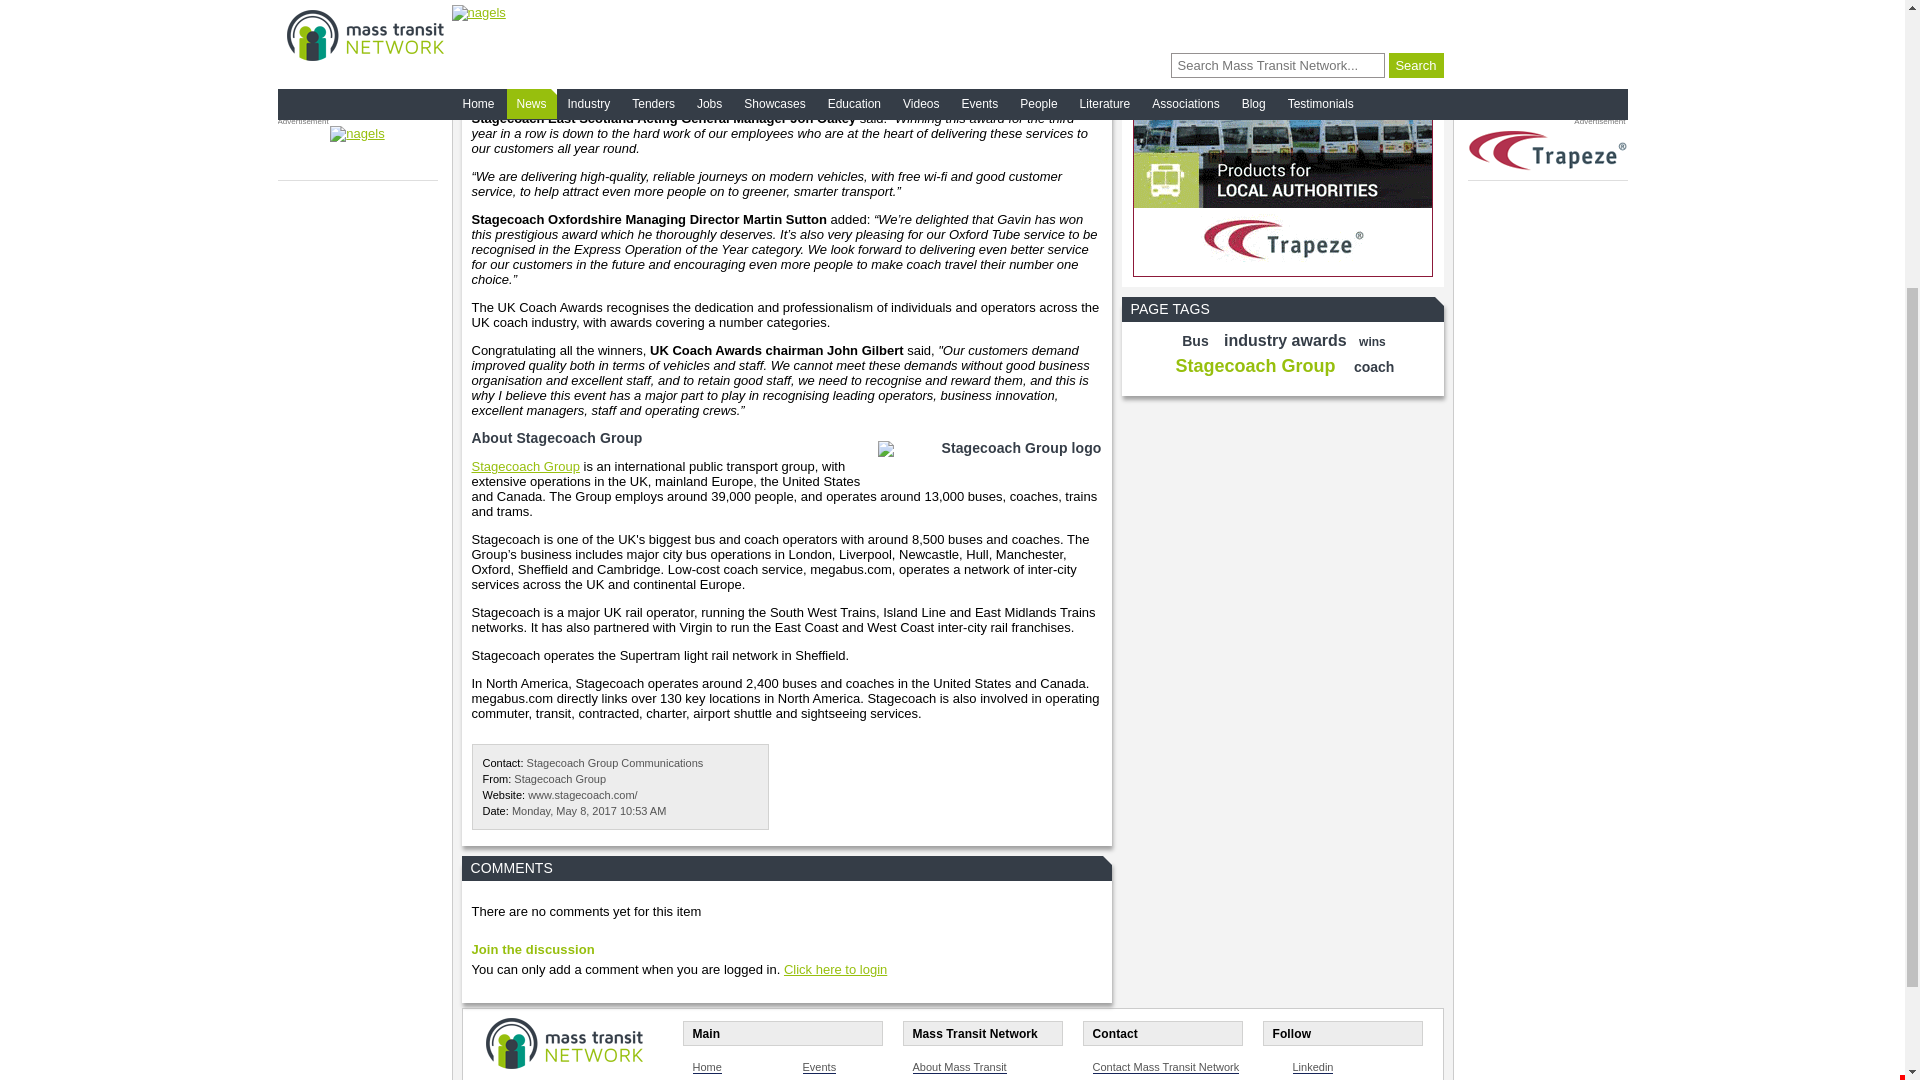  Describe the element at coordinates (1372, 341) in the screenshot. I see `wins` at that location.